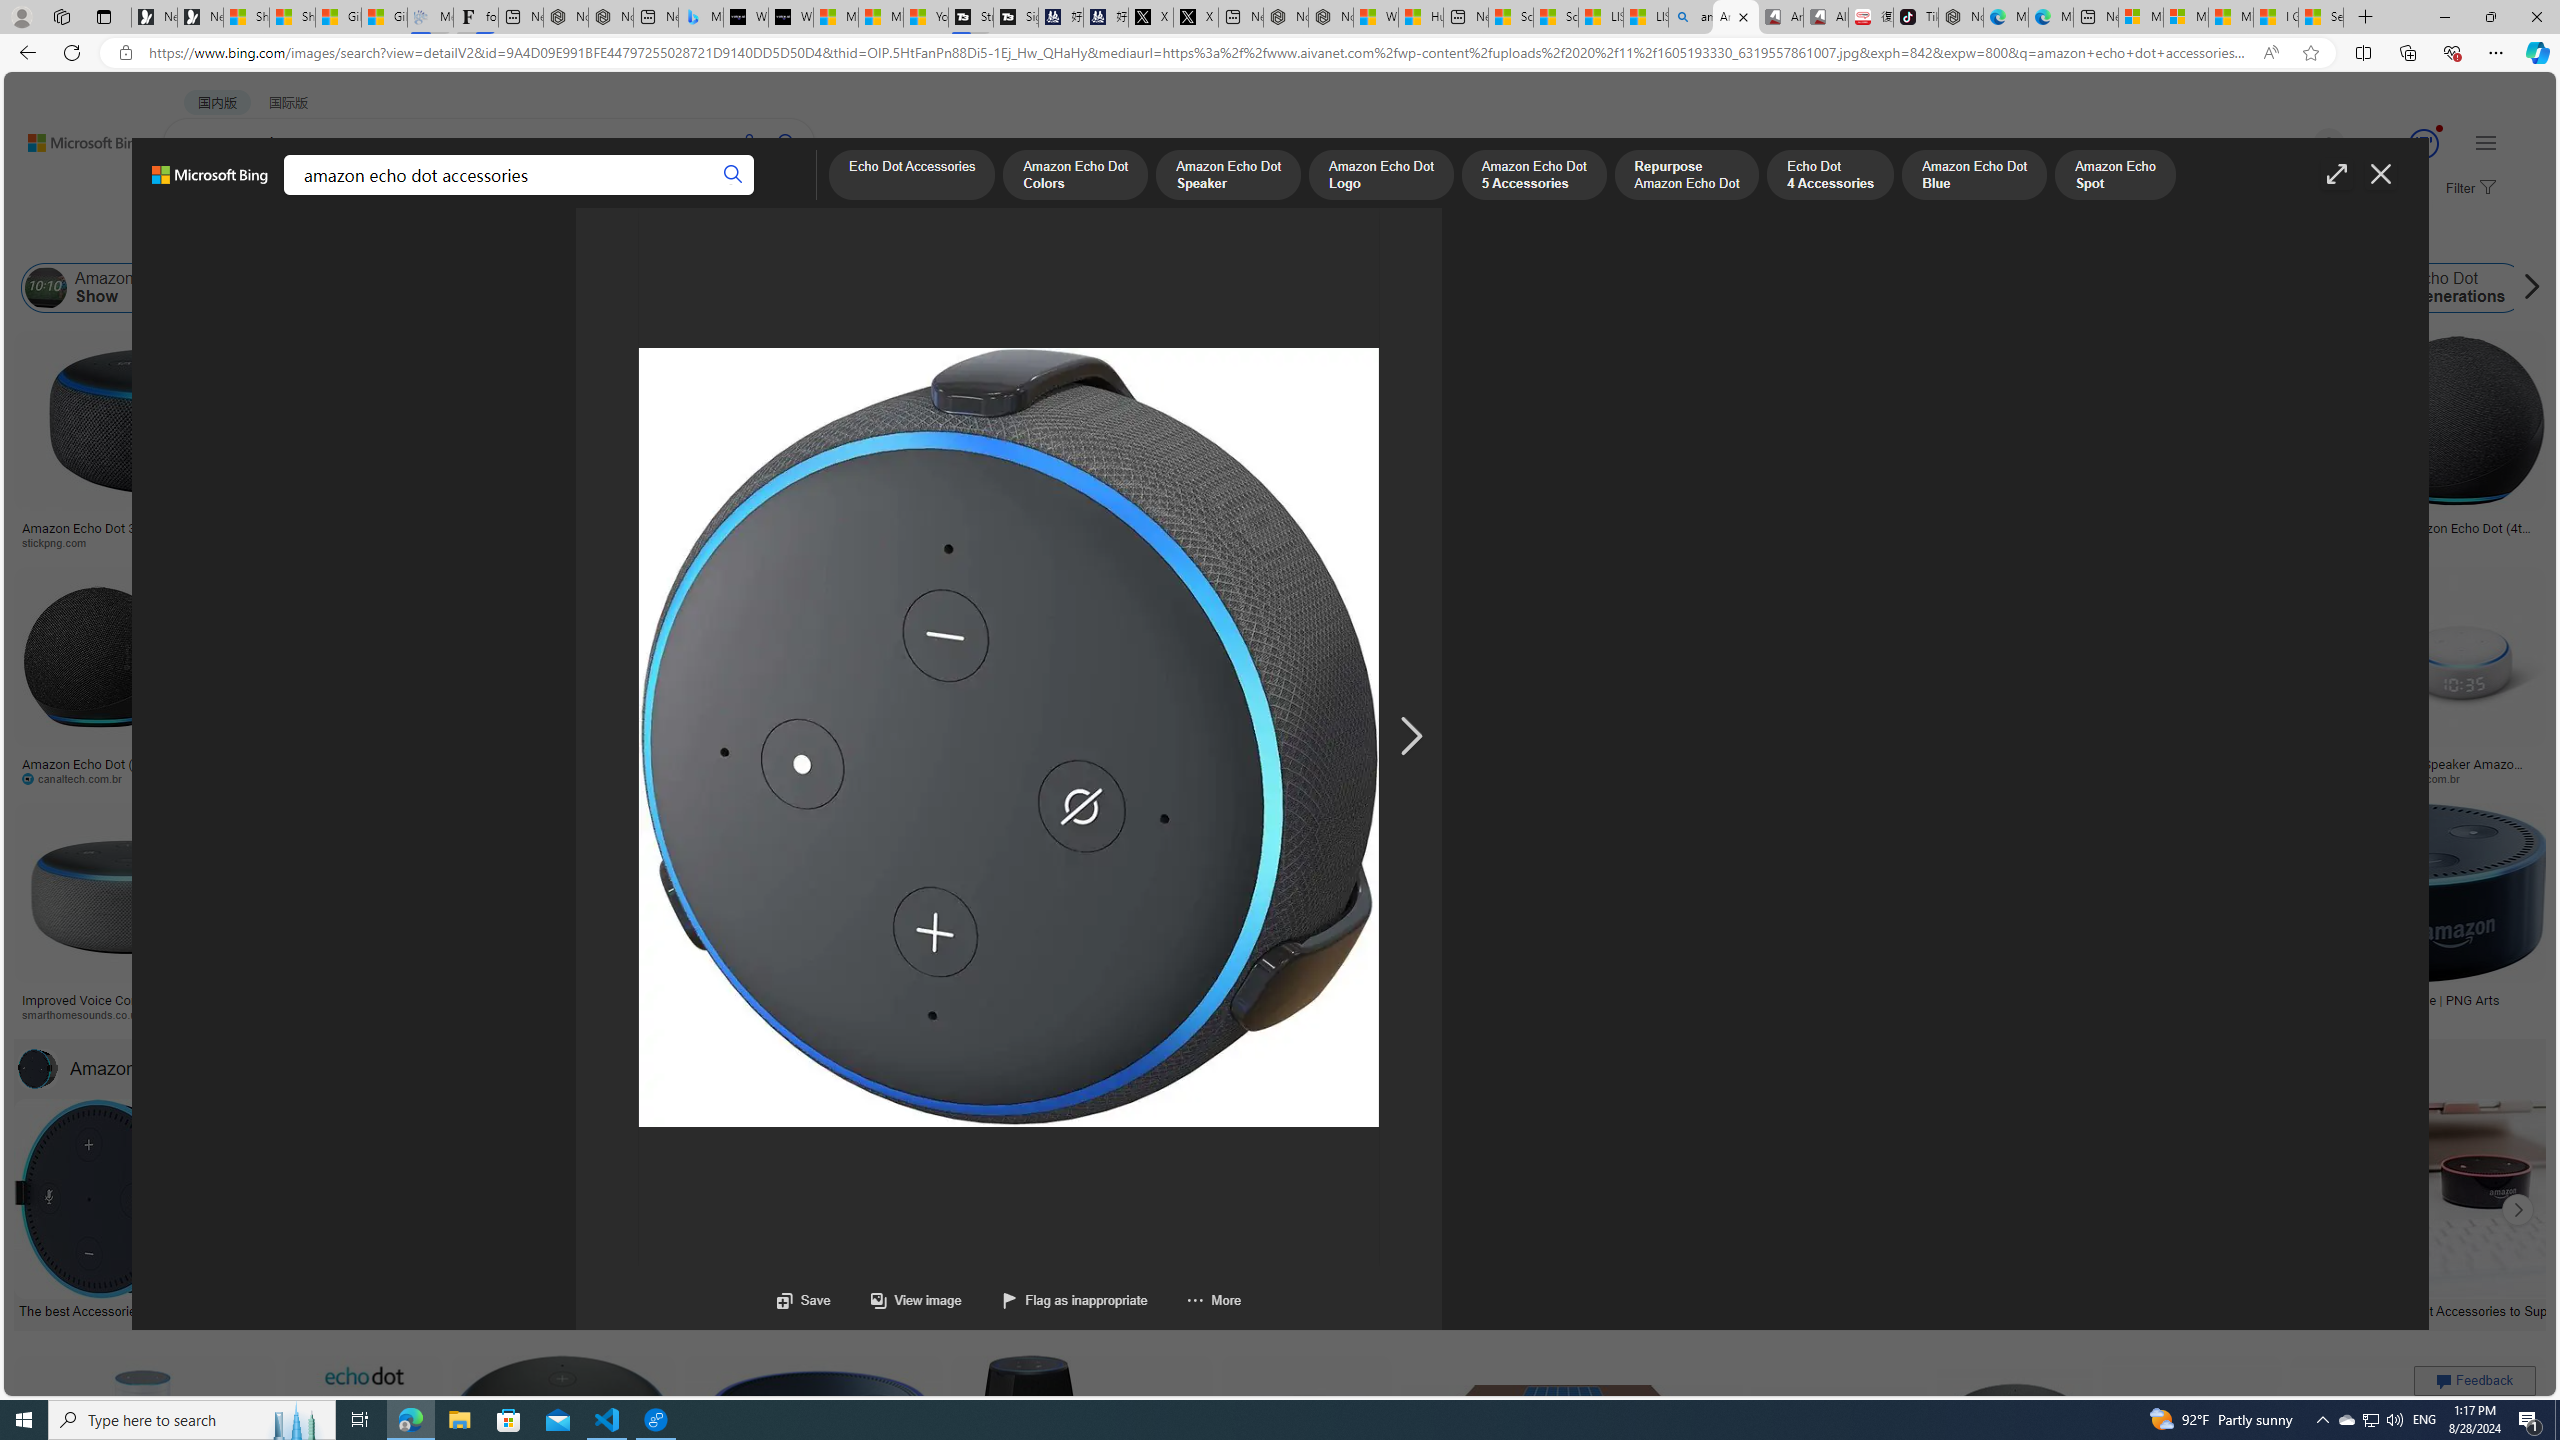 This screenshot has width=2560, height=1440. I want to click on Back to Bing search, so click(74, 138).